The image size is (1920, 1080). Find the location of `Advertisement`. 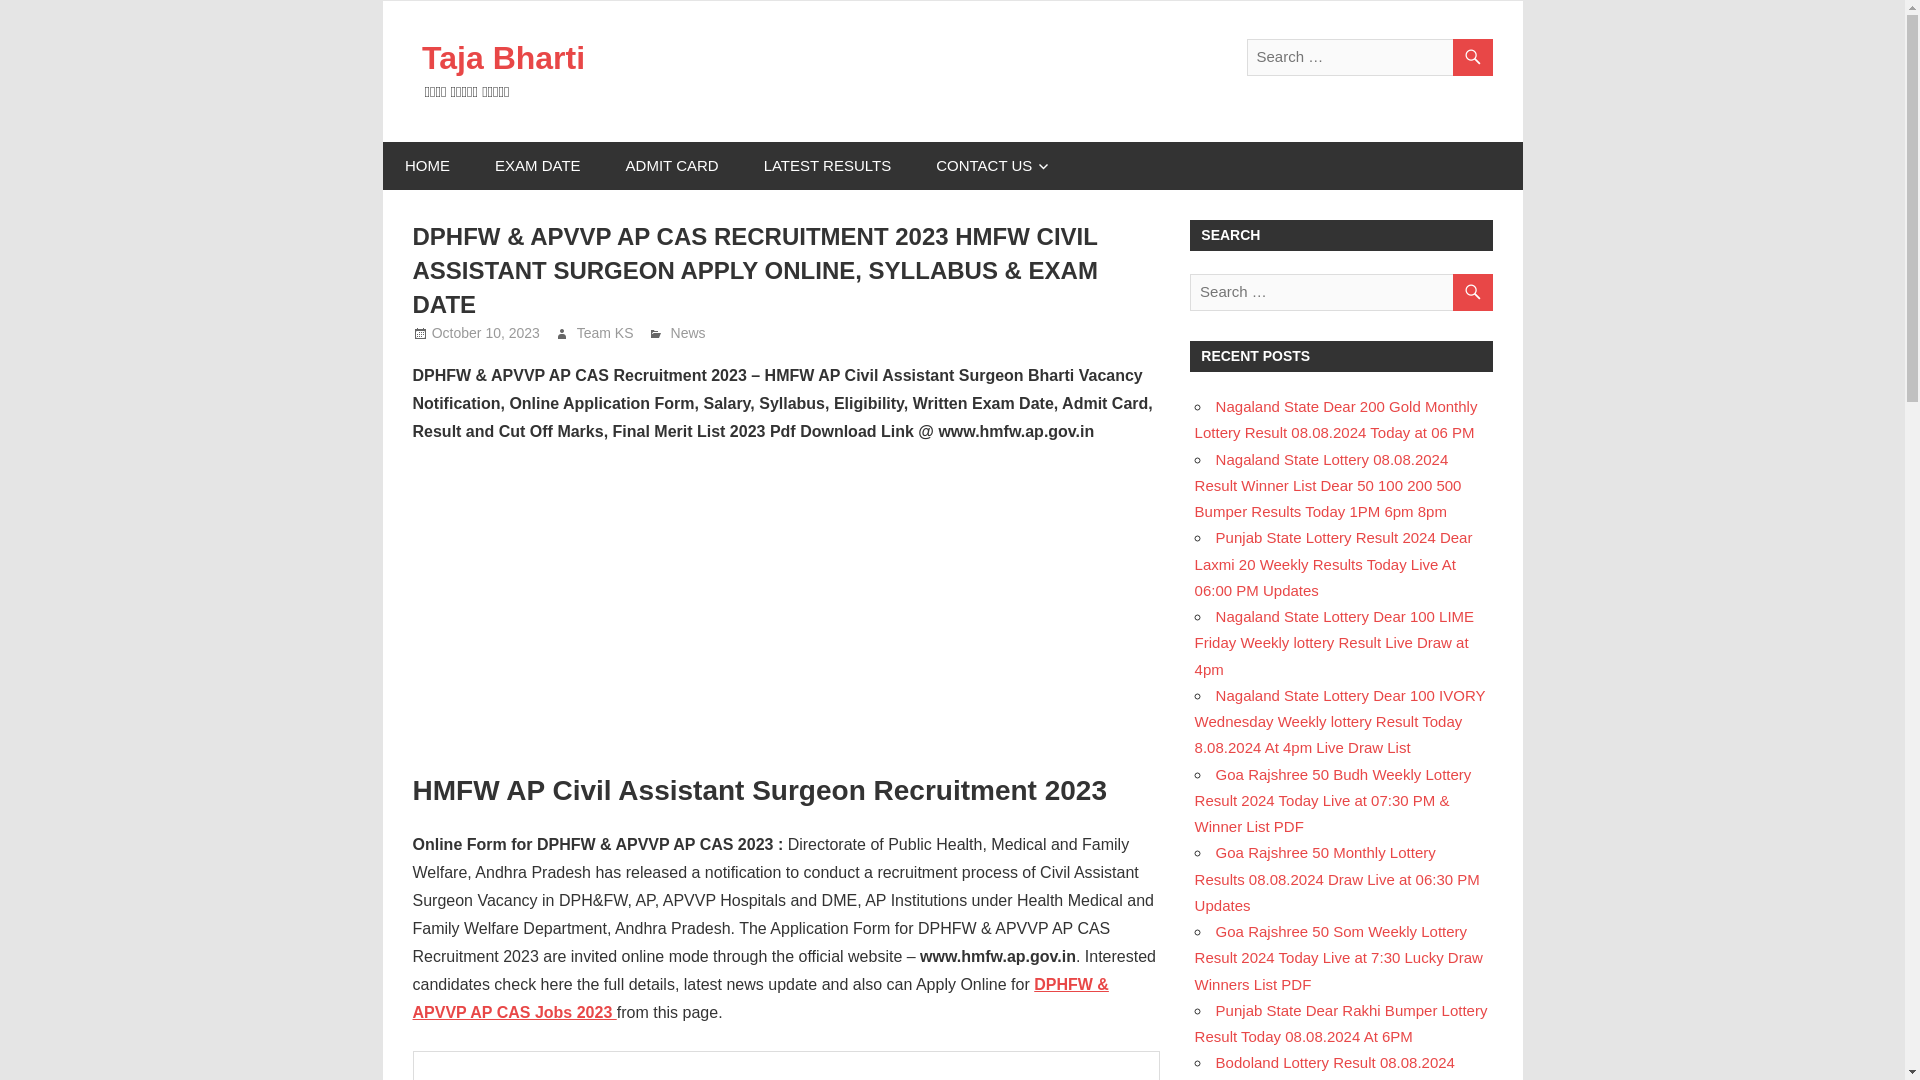

Advertisement is located at coordinates (786, 609).